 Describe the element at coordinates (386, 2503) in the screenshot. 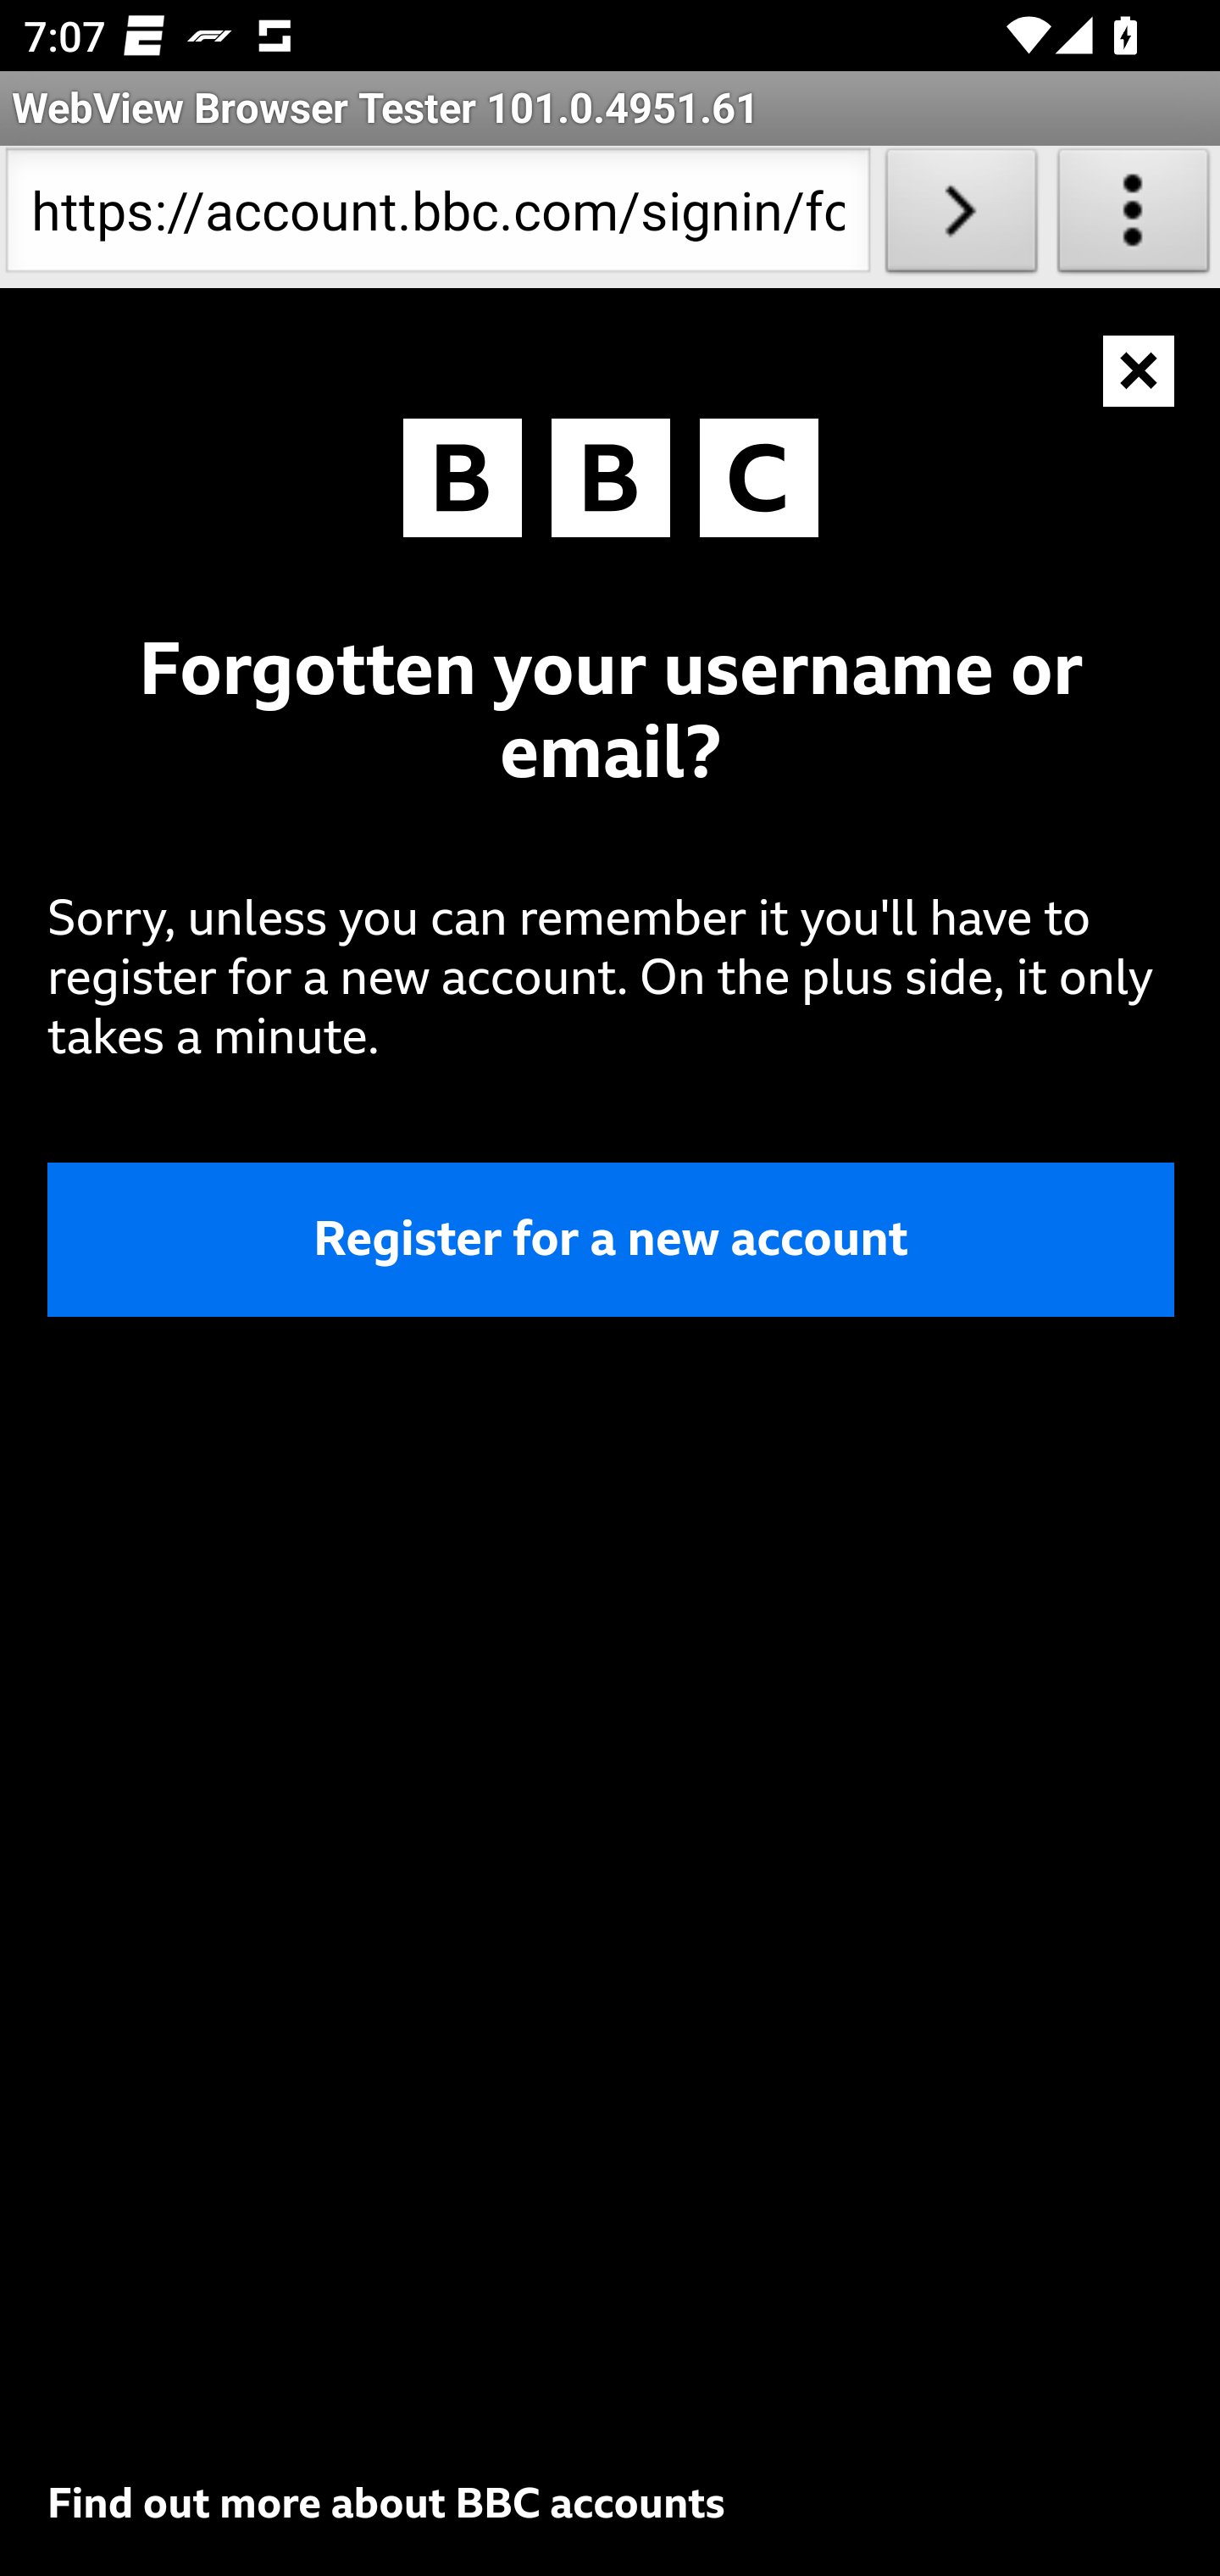

I see `Find out more about BBC accounts` at that location.